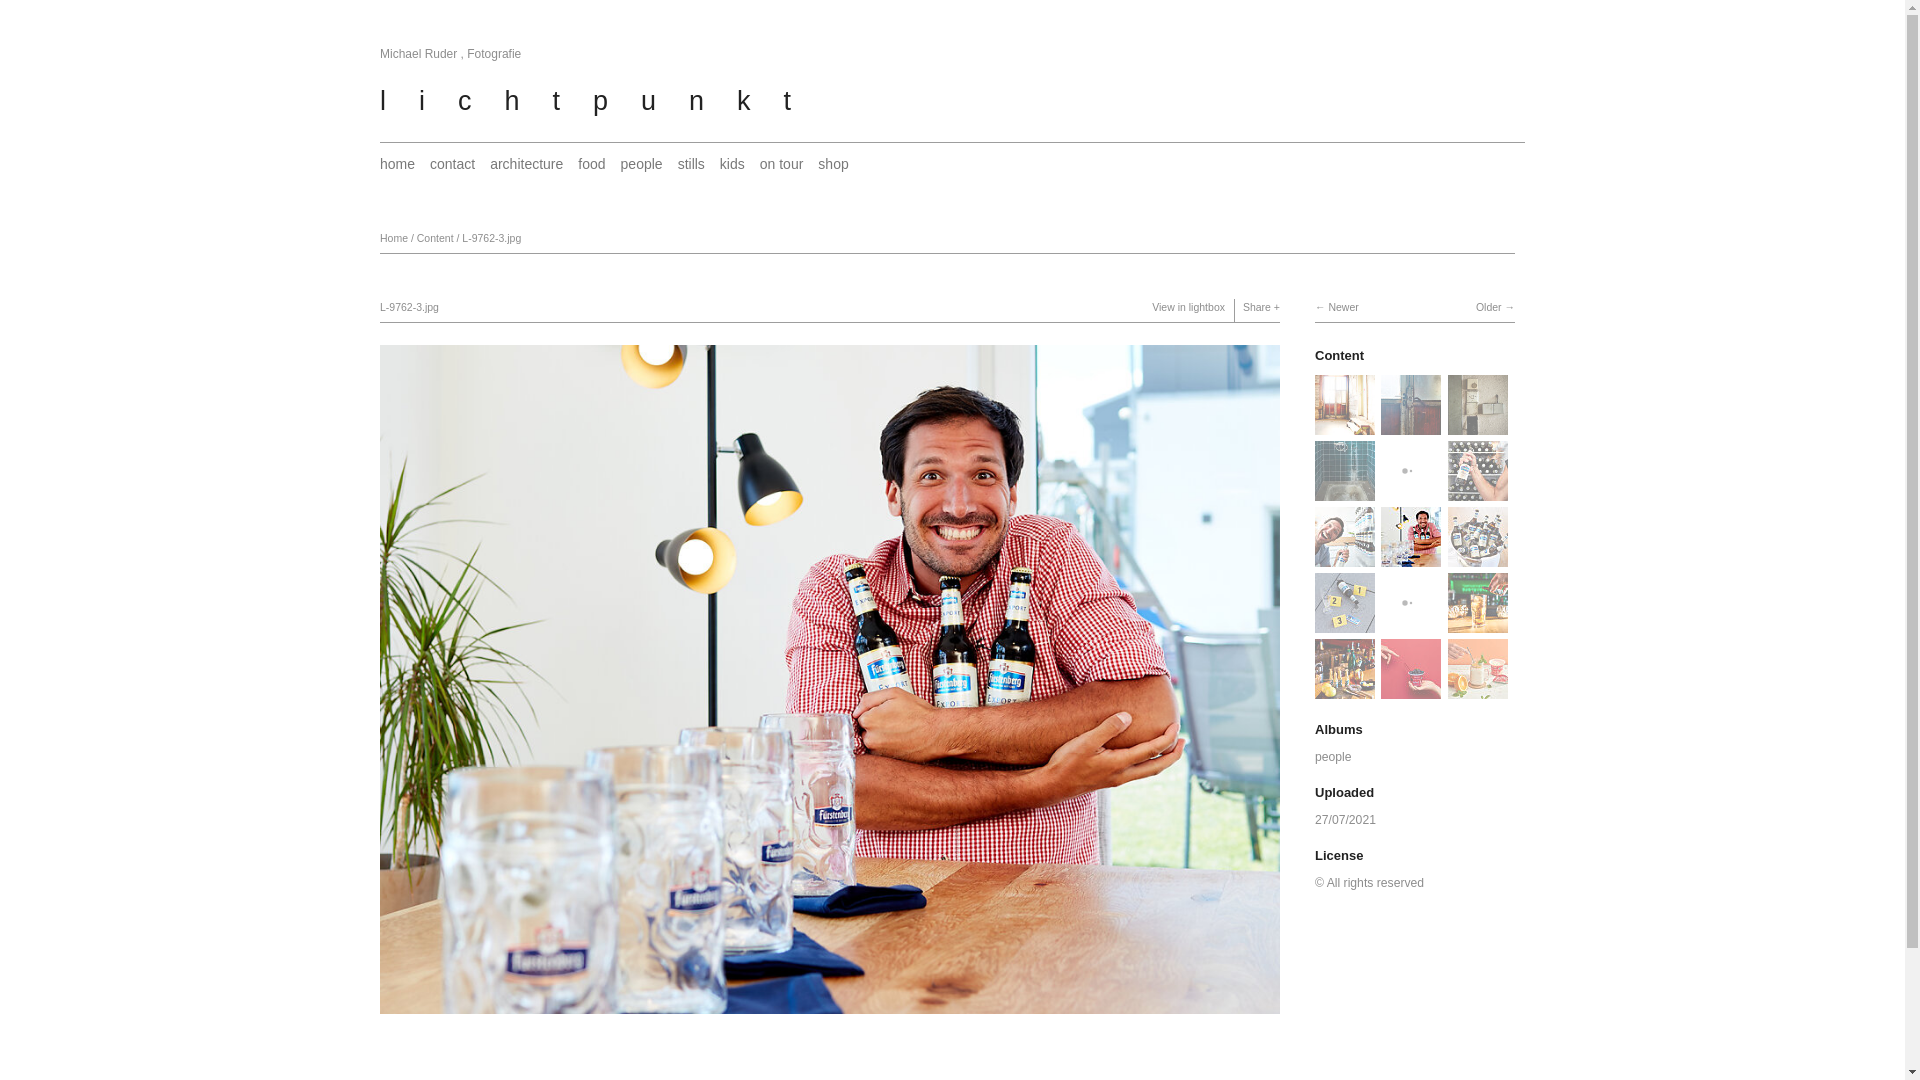 The width and height of the screenshot is (1920, 1080). Describe the element at coordinates (1334, 757) in the screenshot. I see `people` at that location.